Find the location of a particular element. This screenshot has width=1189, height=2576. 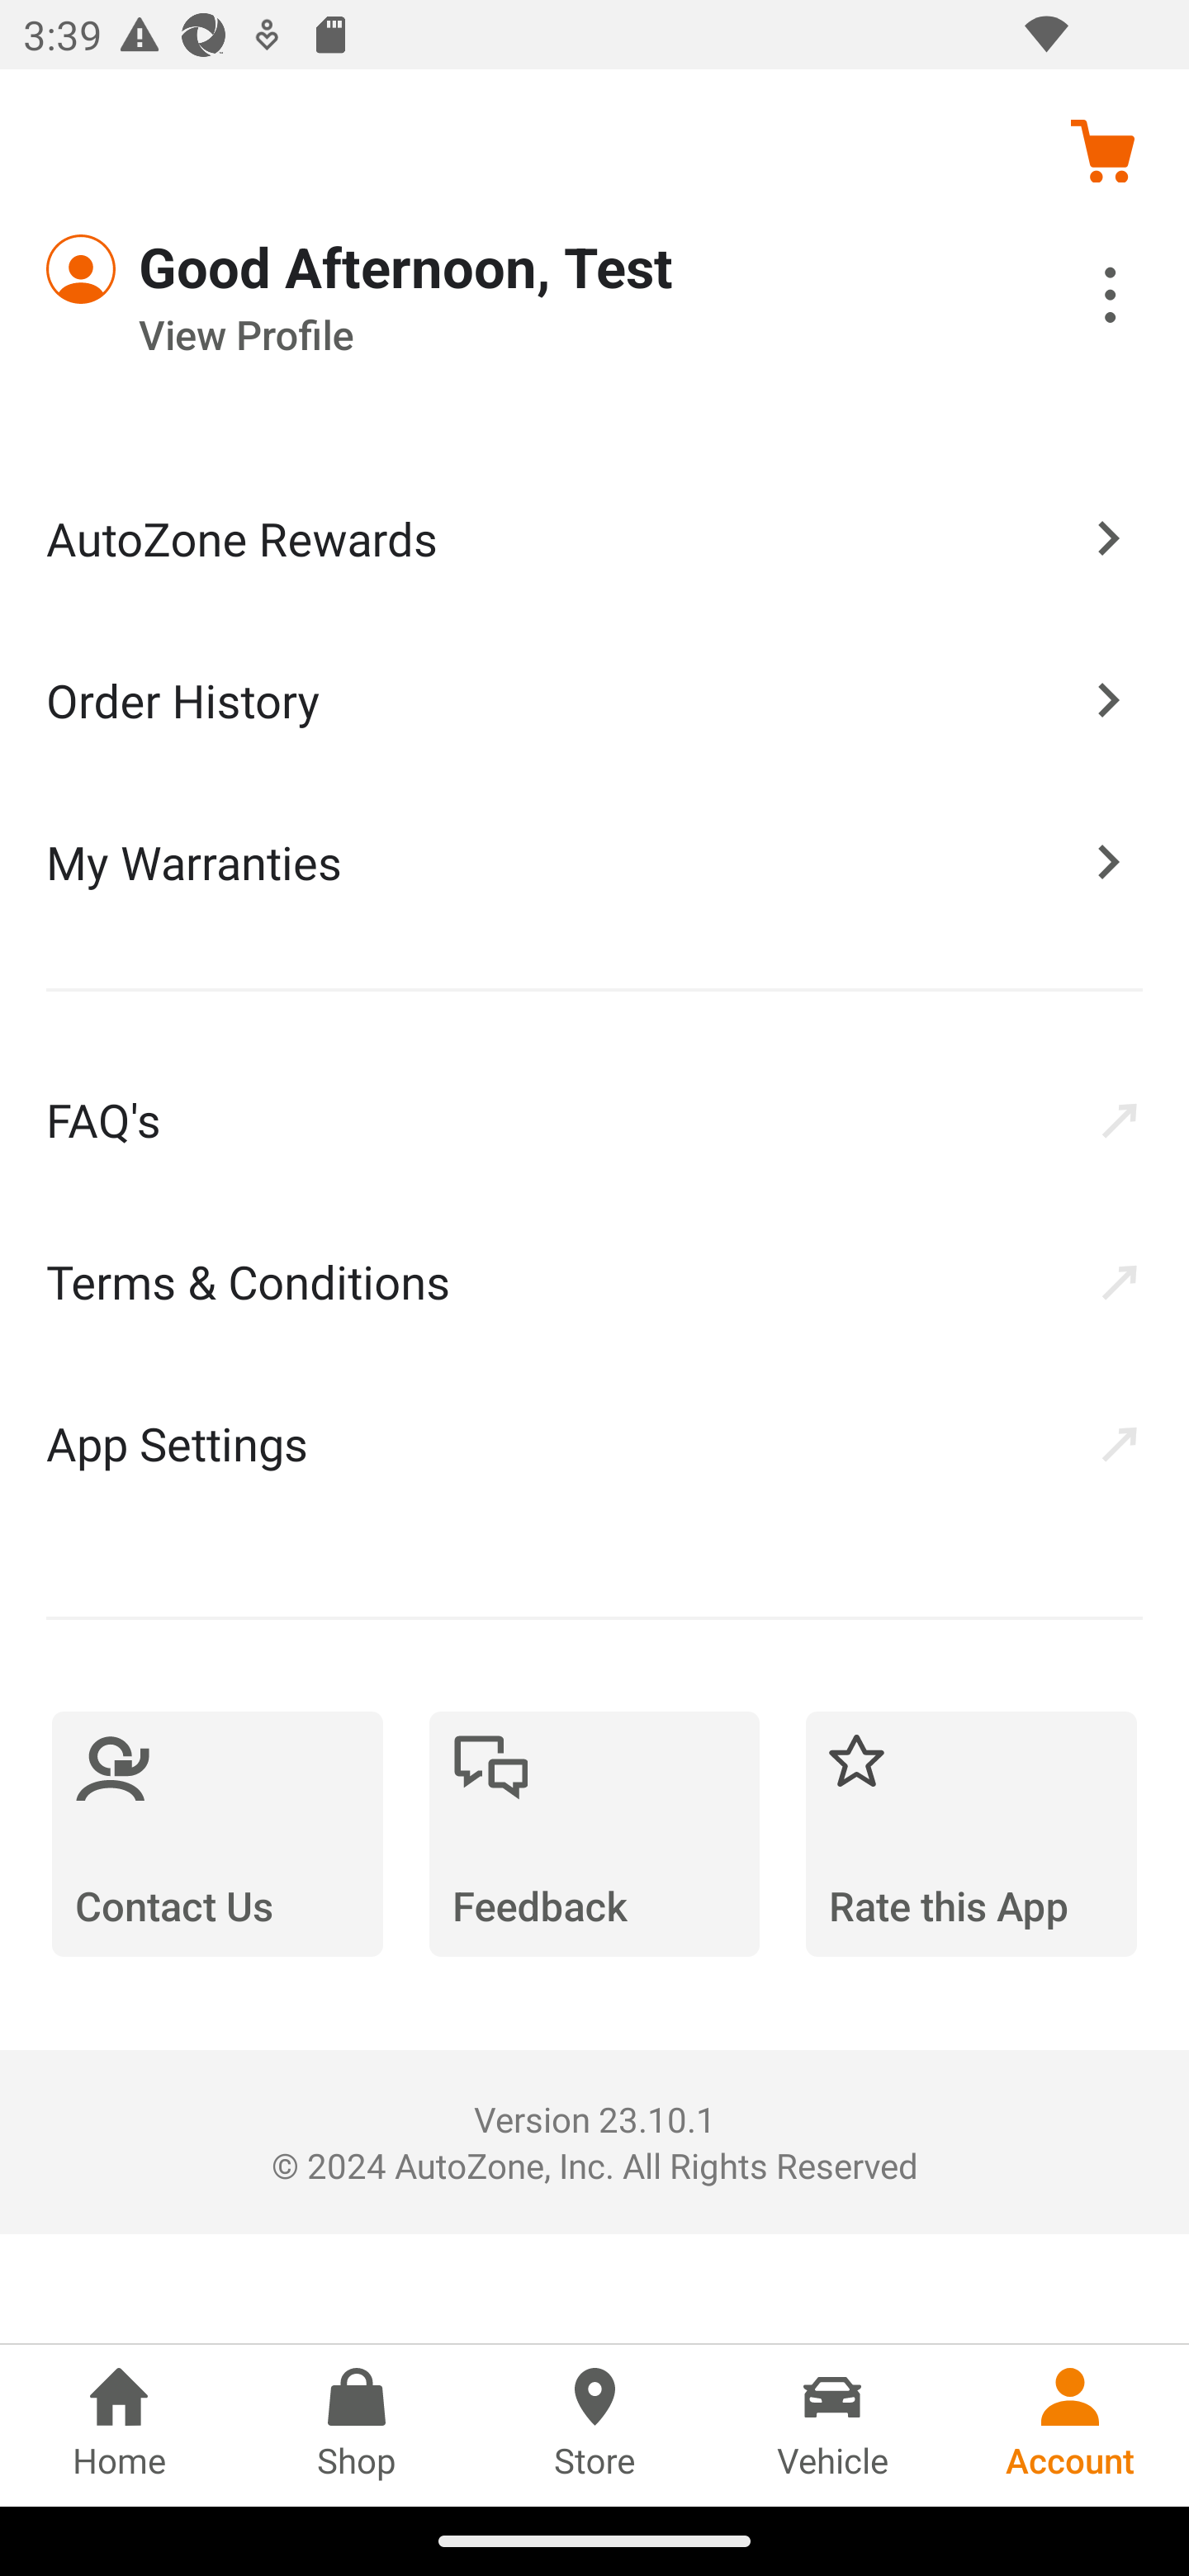

Store is located at coordinates (594, 2425).